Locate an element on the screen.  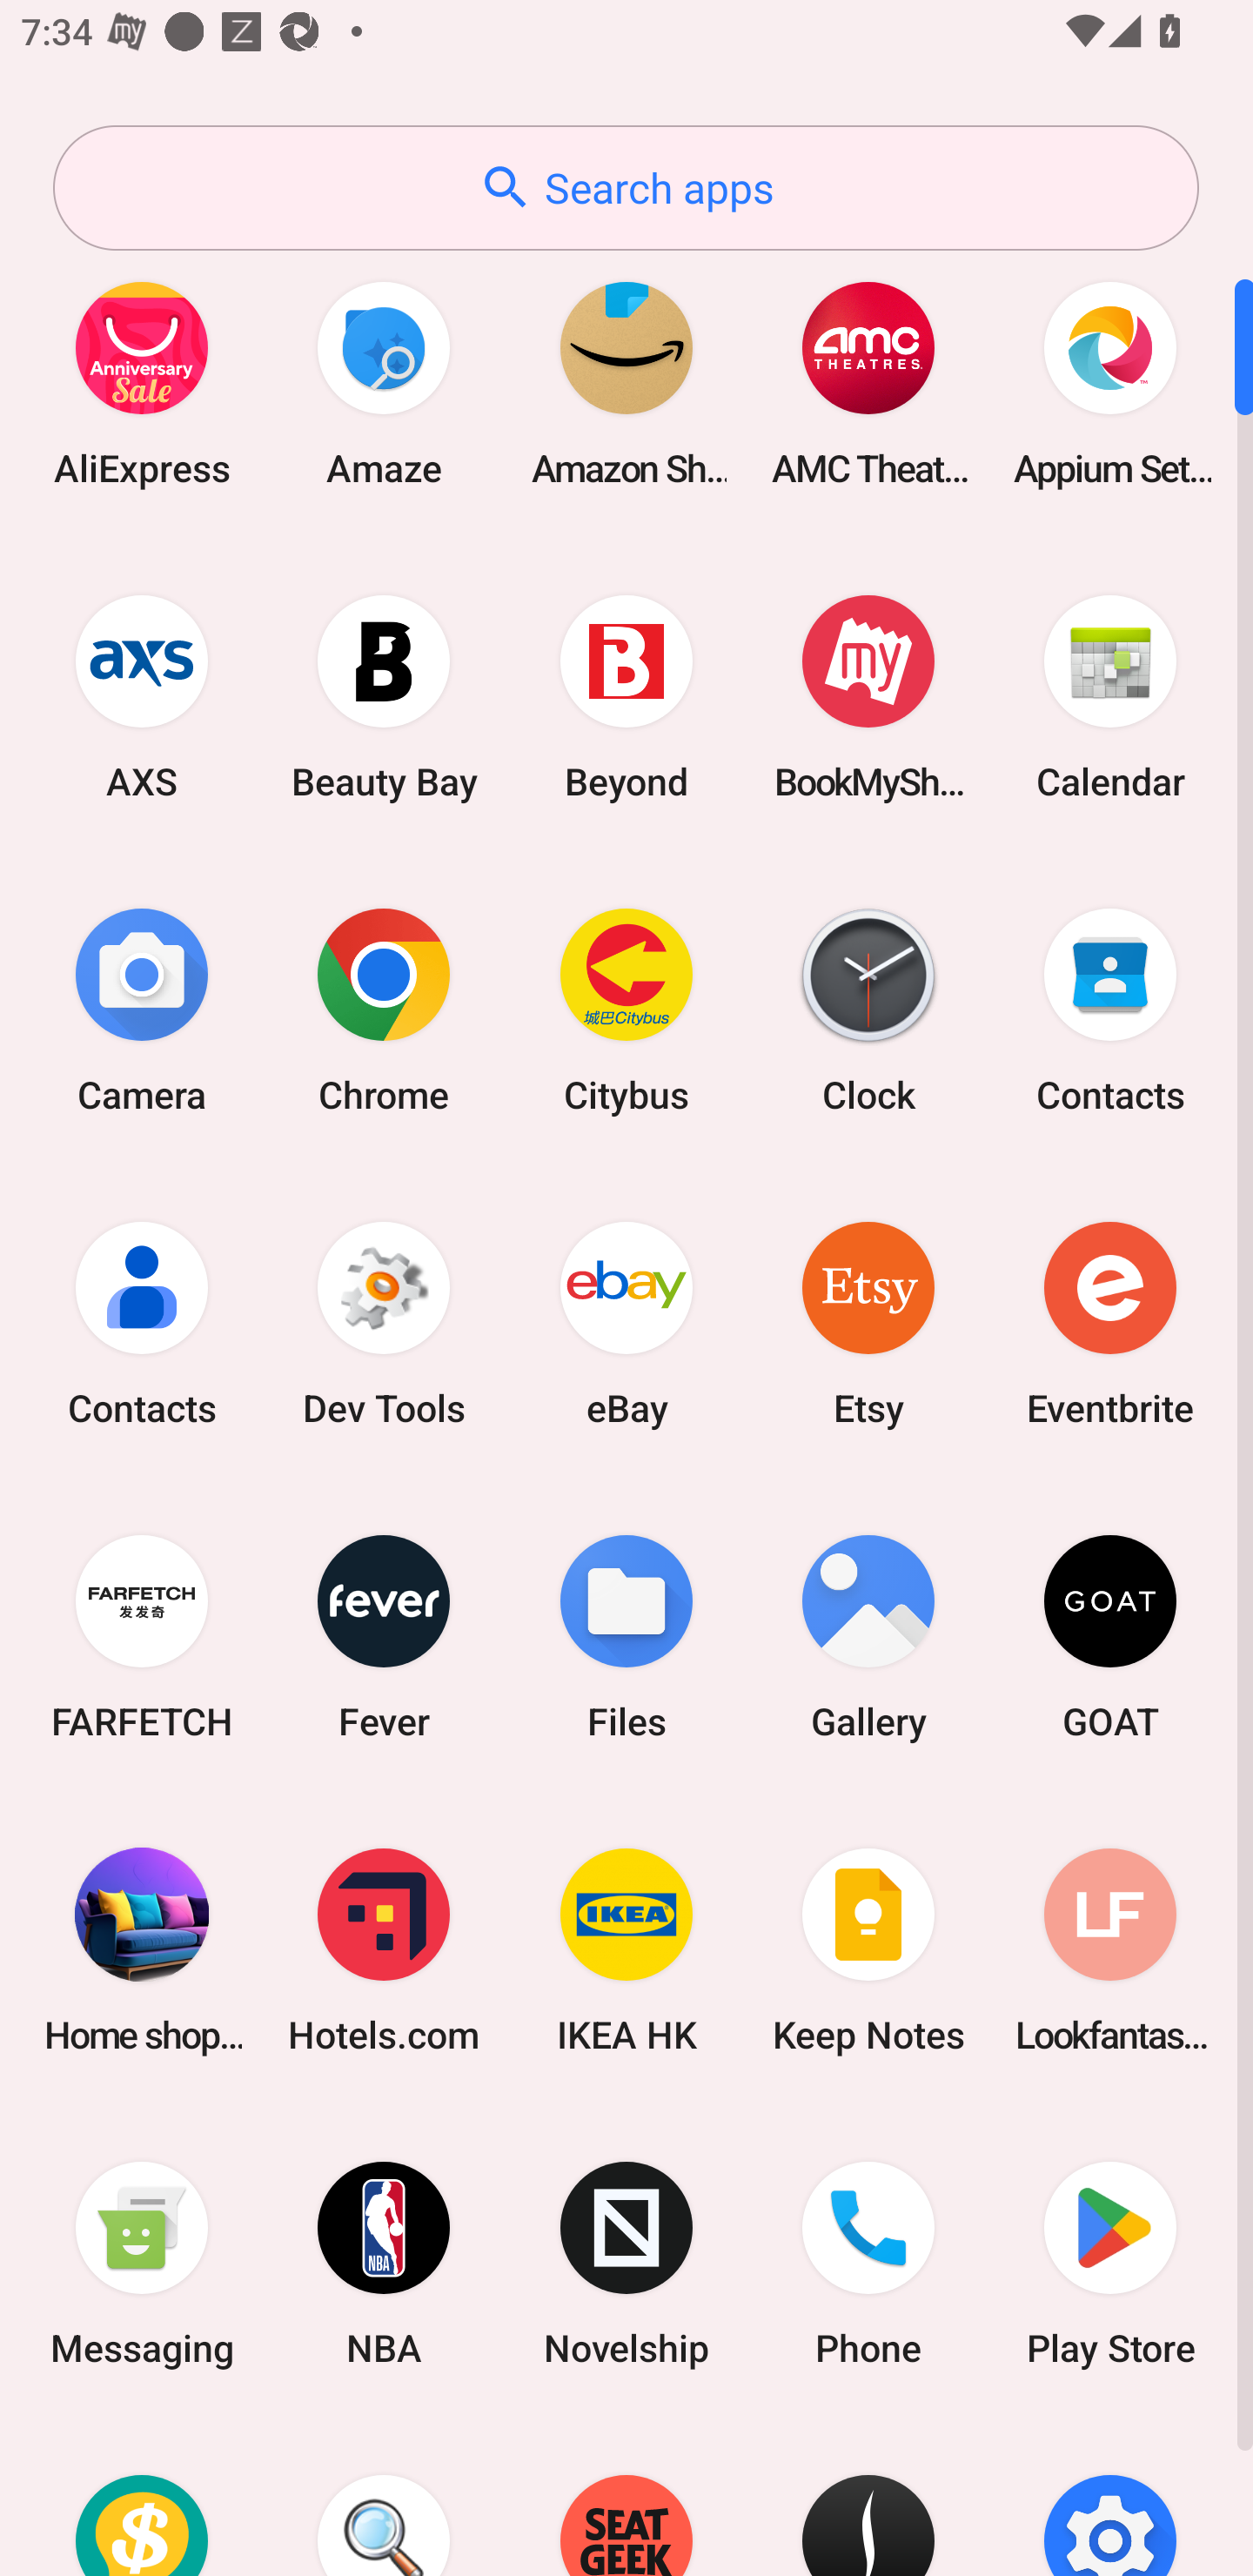
FARFETCH is located at coordinates (142, 1636).